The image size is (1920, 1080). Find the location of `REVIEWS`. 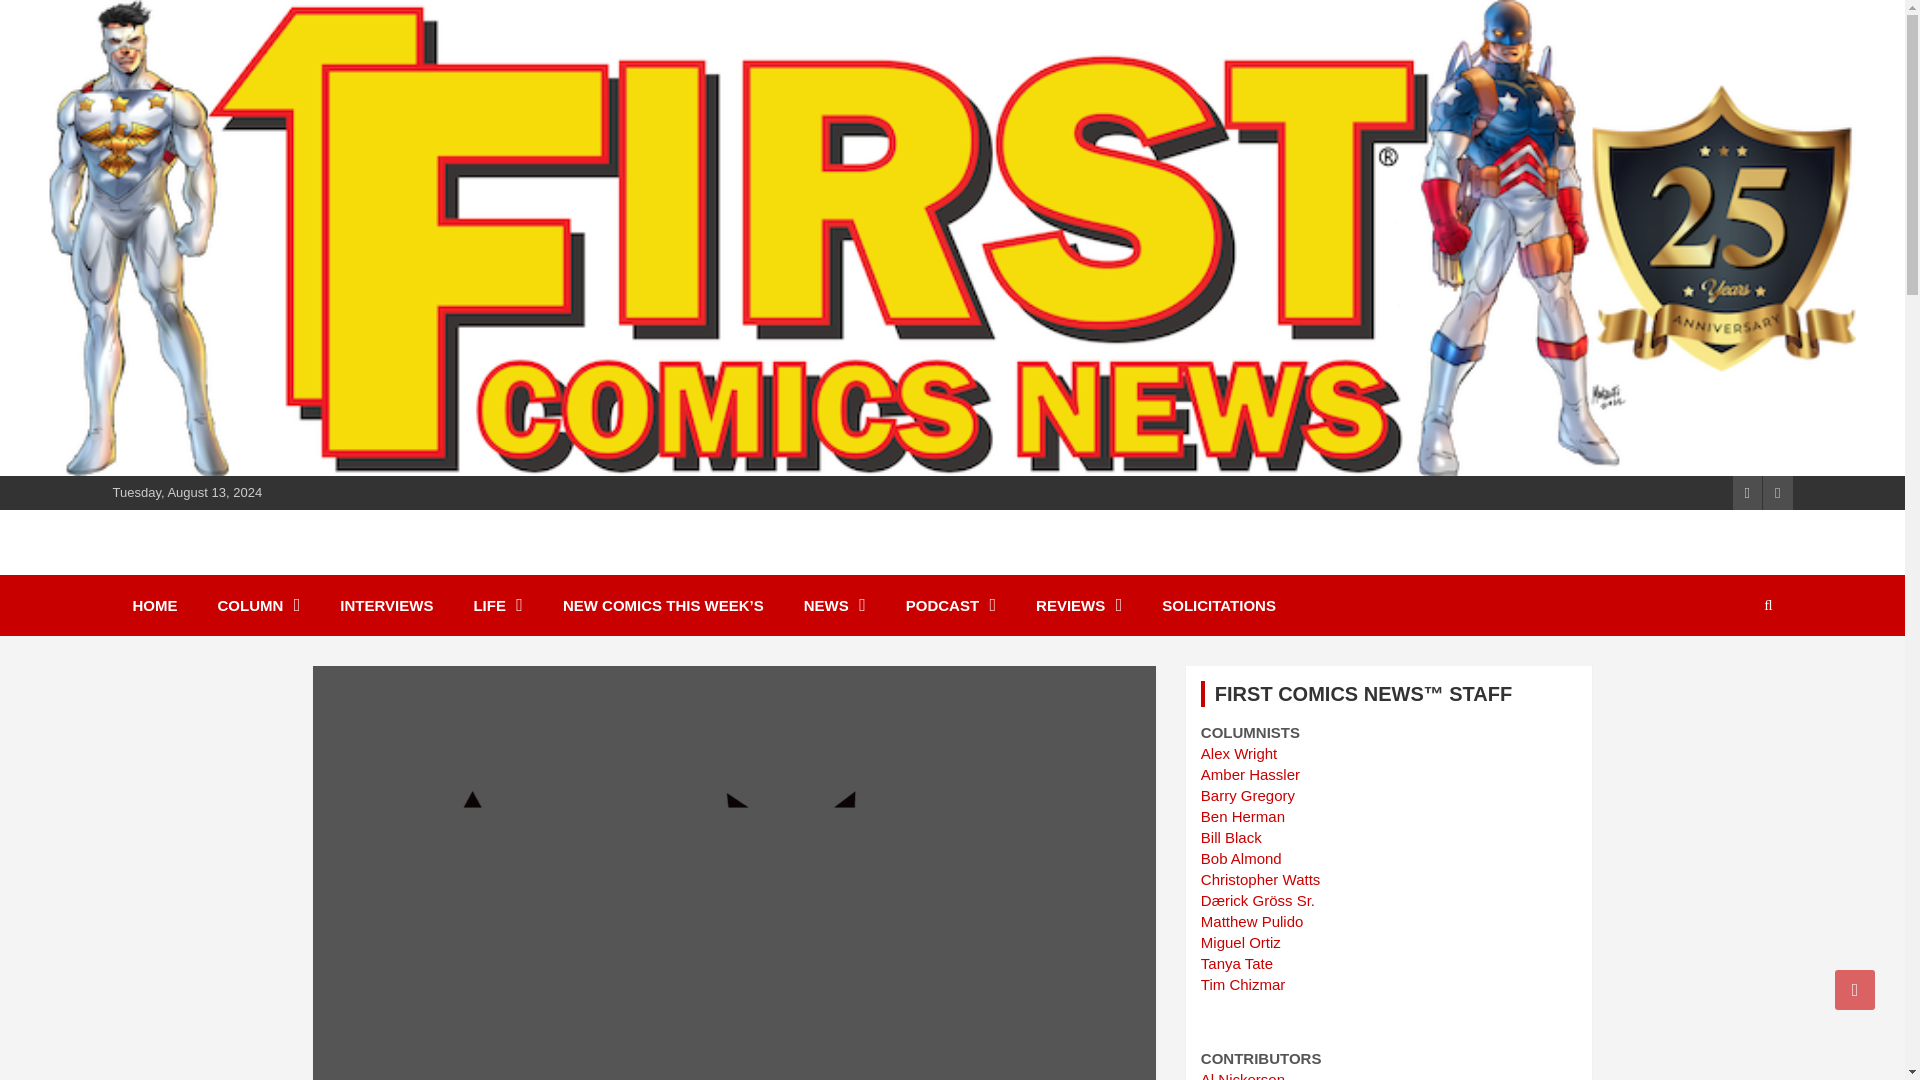

REVIEWS is located at coordinates (1078, 605).